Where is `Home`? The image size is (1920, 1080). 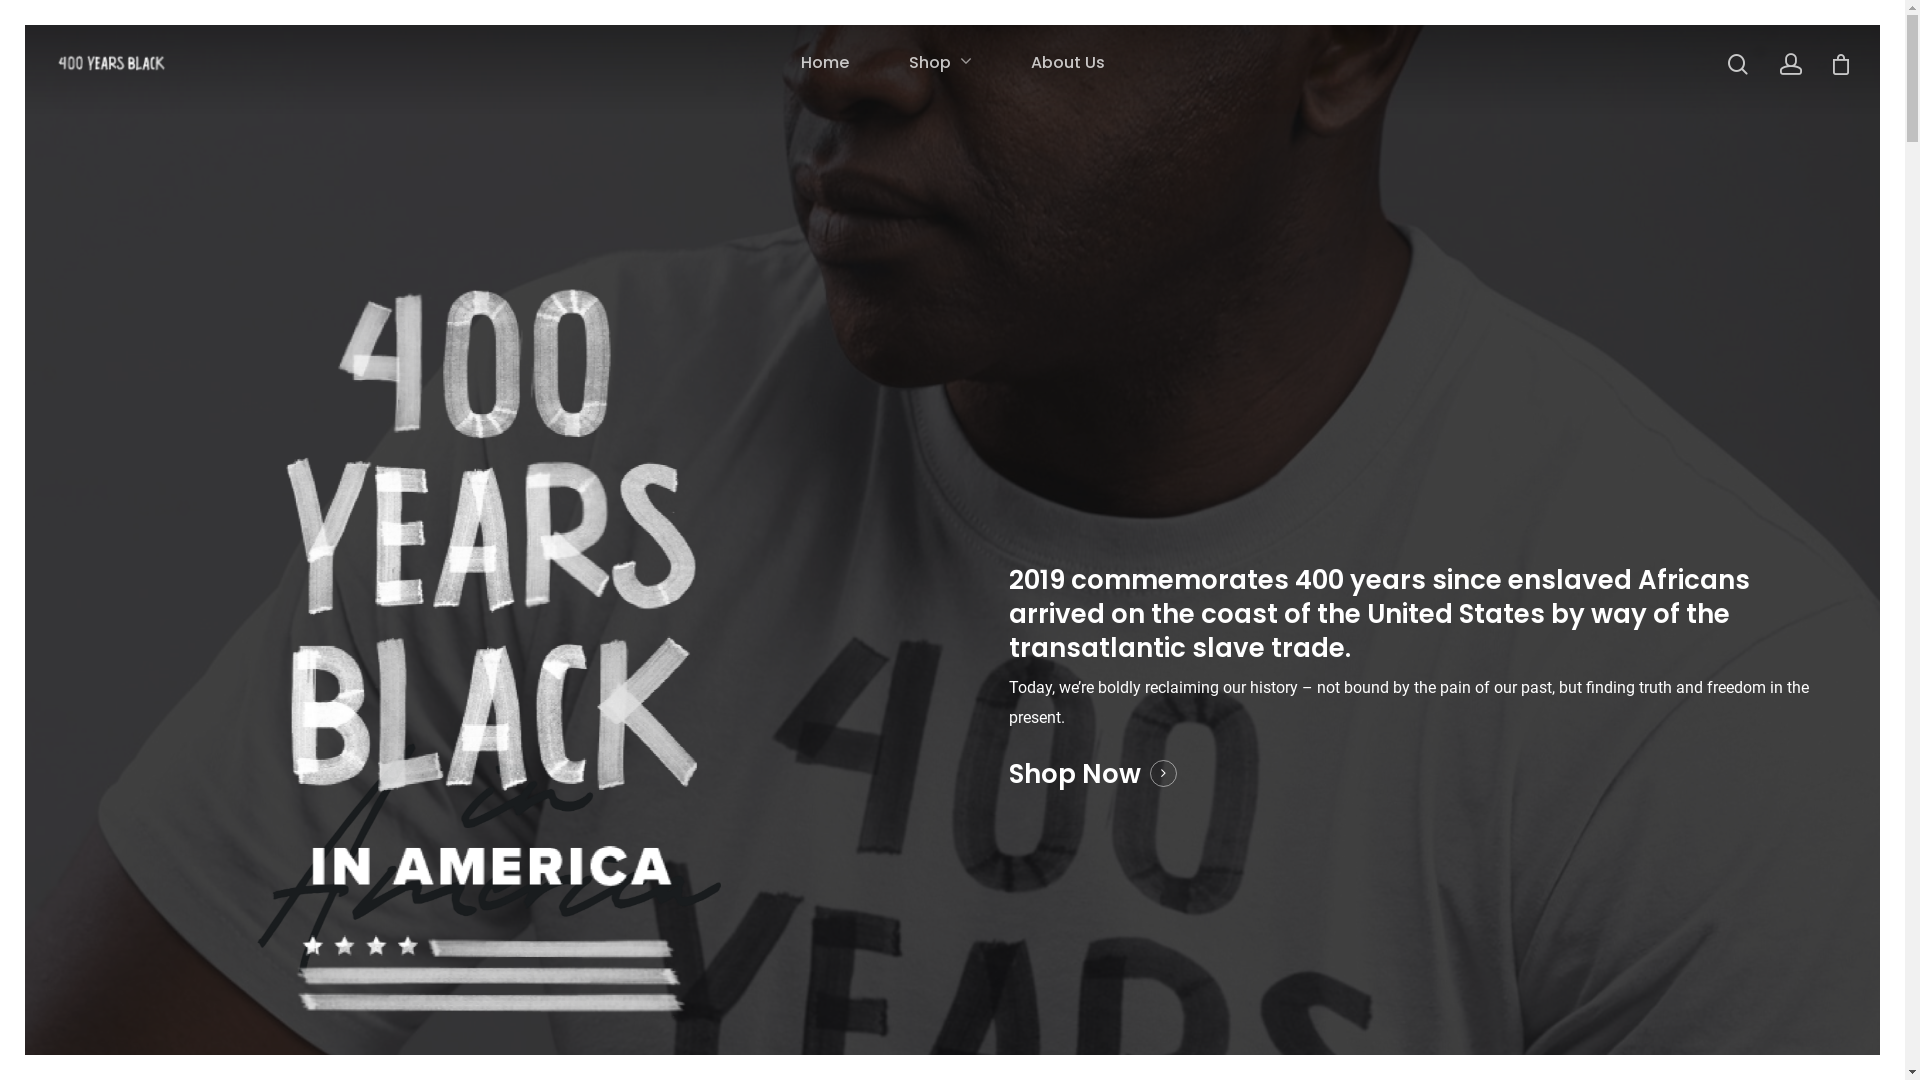
Home is located at coordinates (824, 63).